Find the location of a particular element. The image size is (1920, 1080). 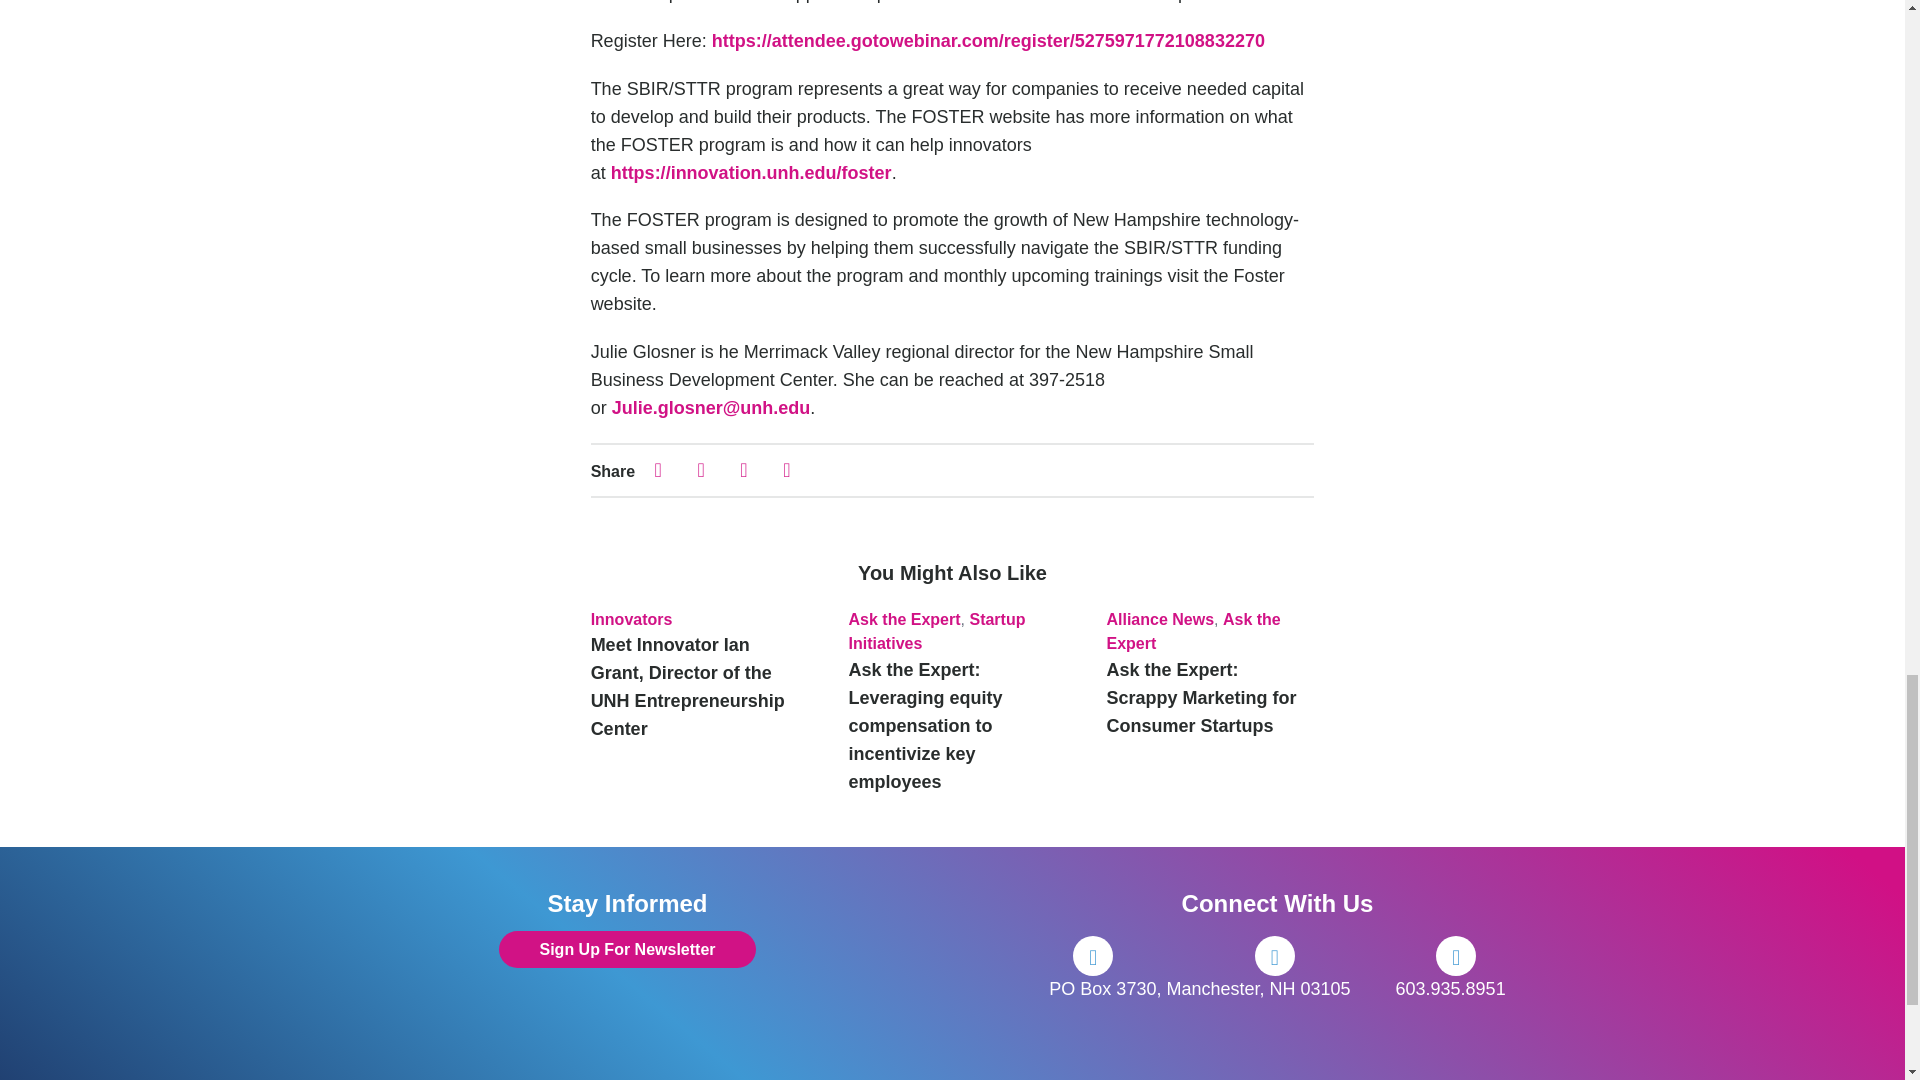

Facebook is located at coordinates (1093, 956).